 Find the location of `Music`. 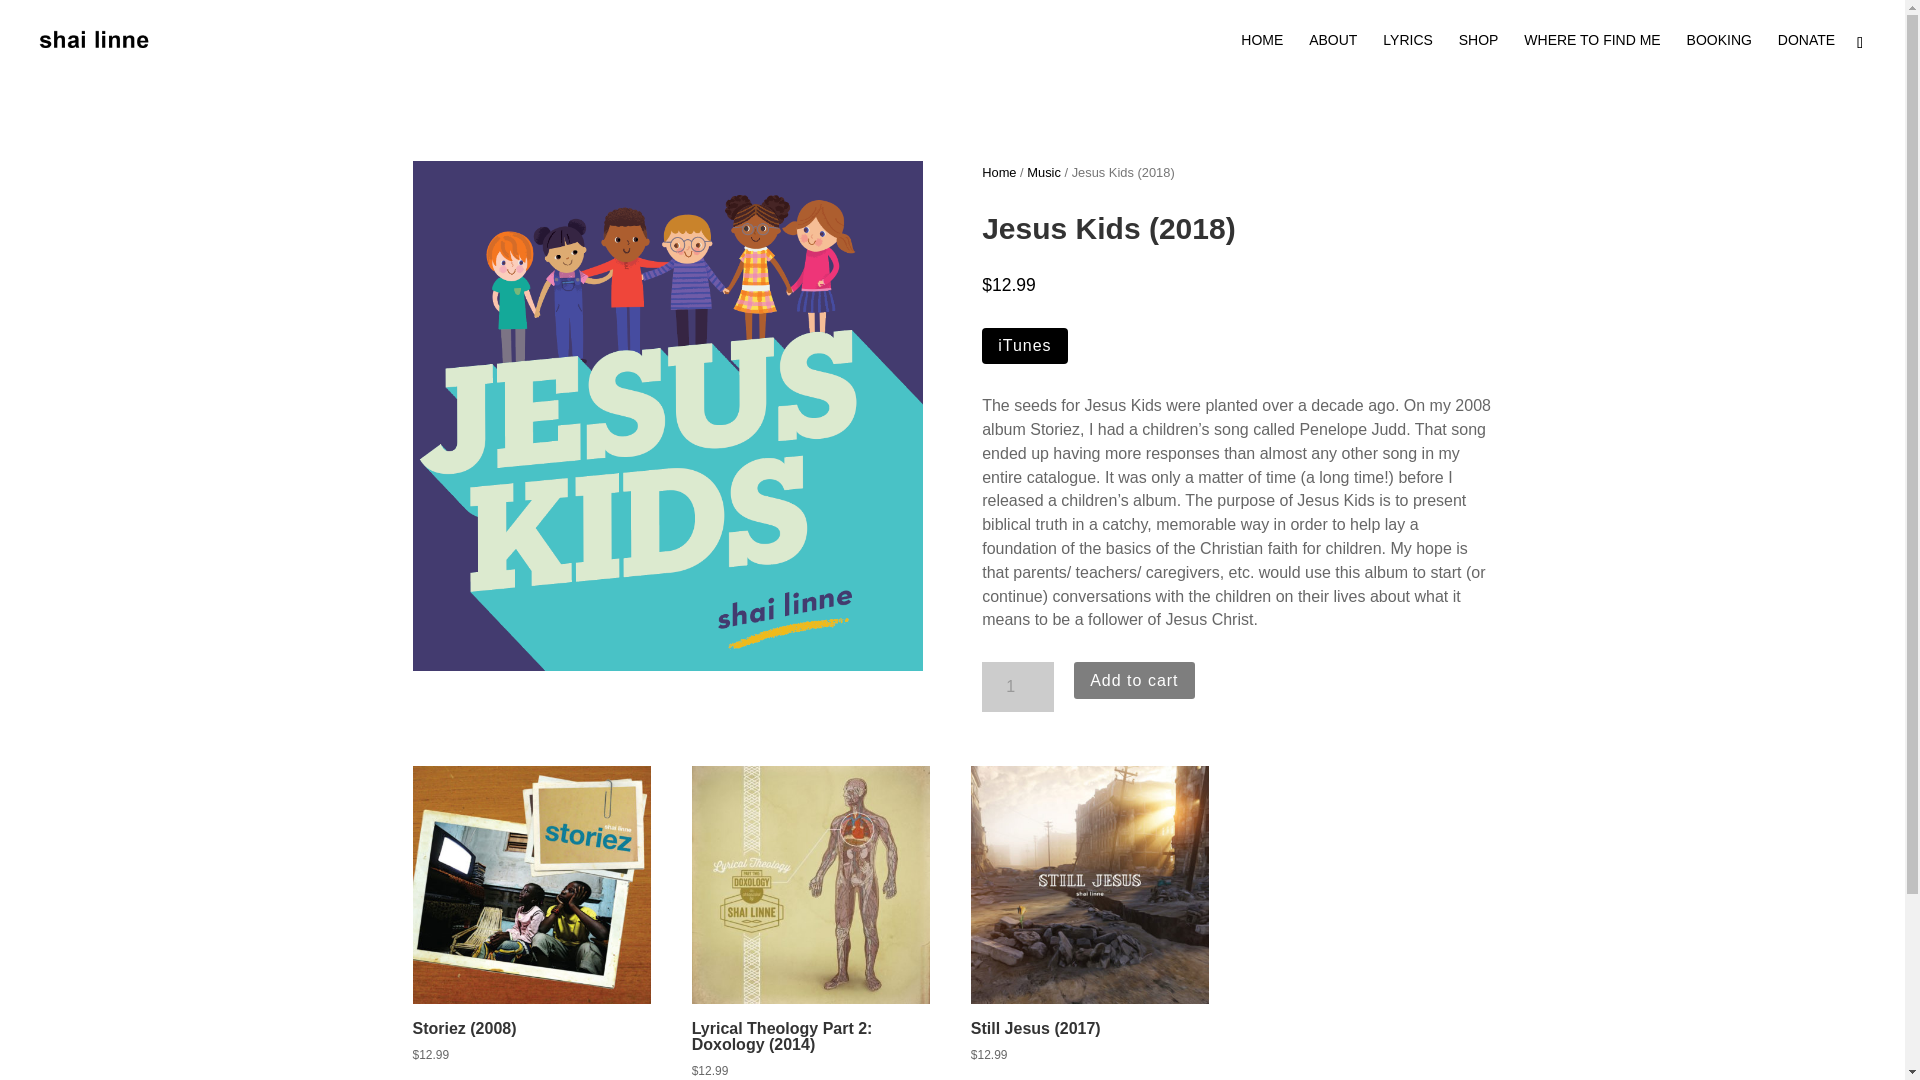

Music is located at coordinates (1044, 172).